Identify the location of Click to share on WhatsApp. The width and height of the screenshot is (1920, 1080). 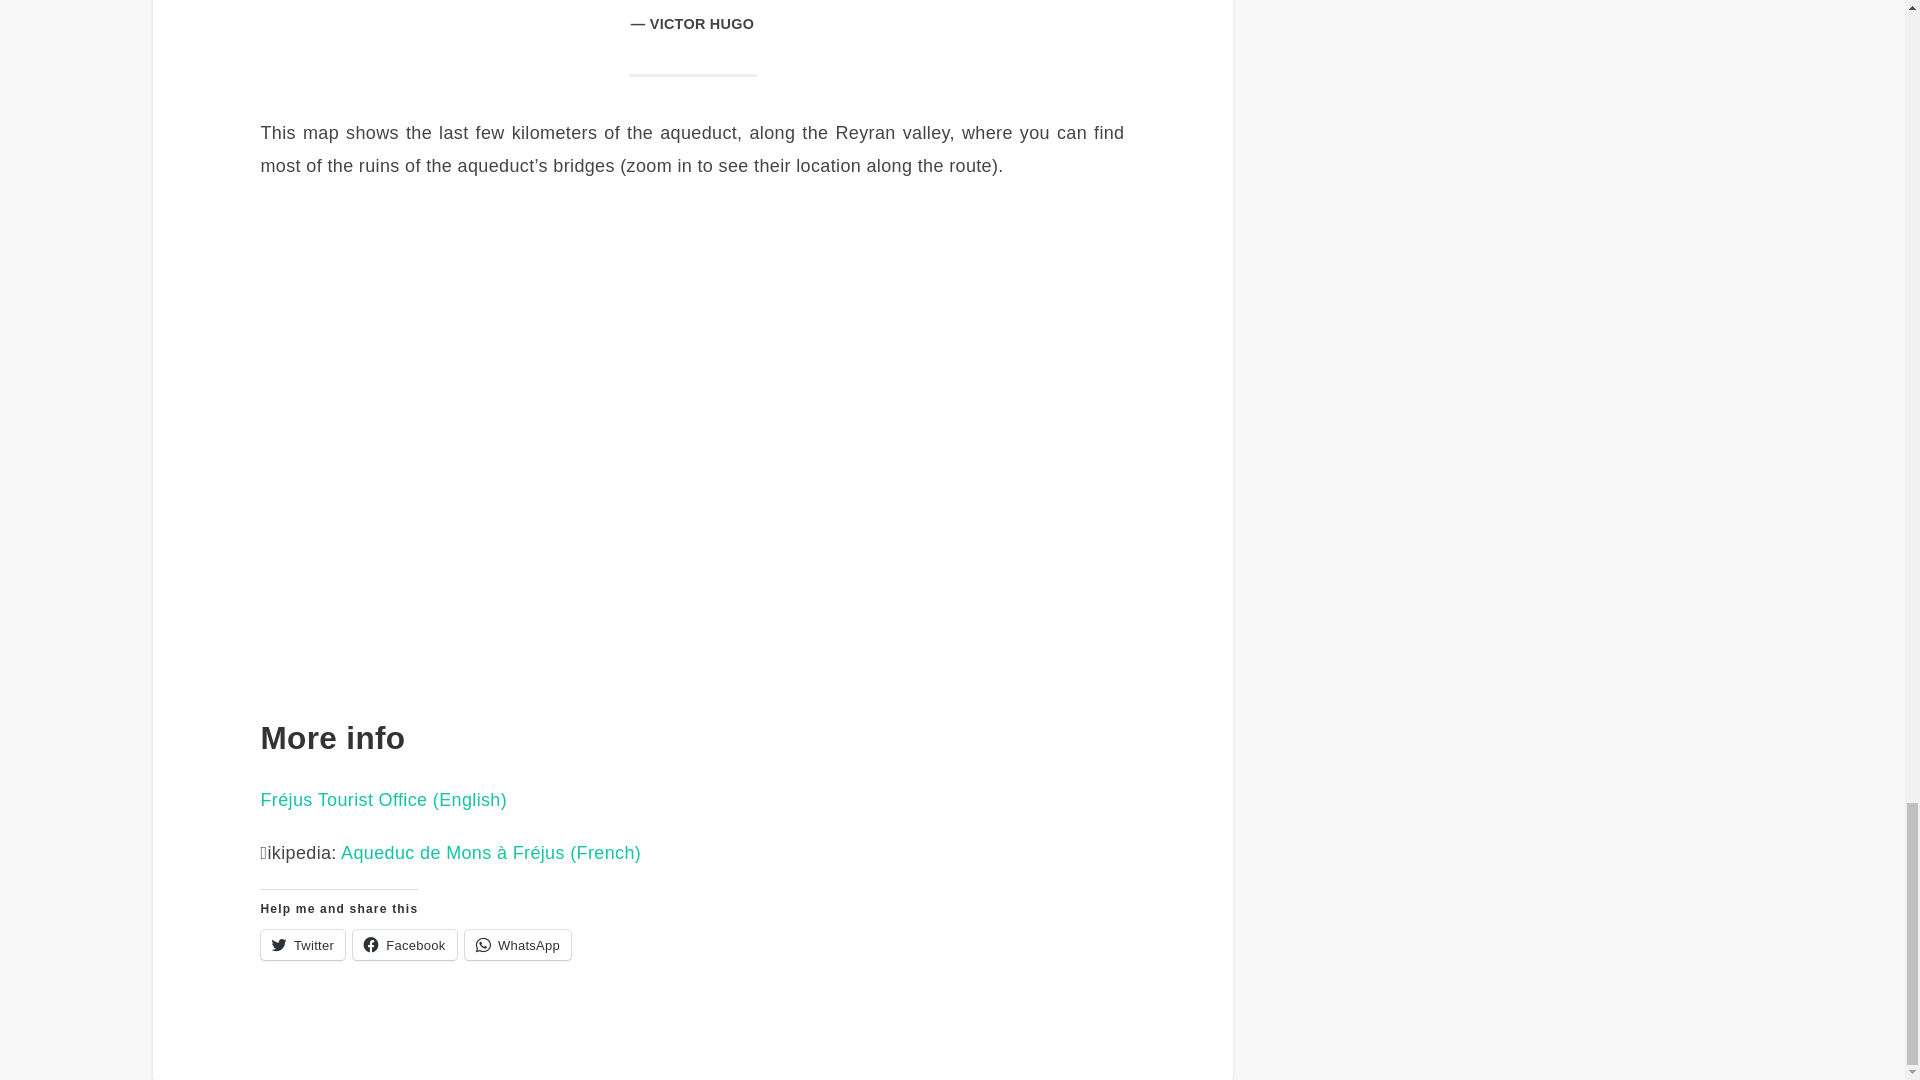
(517, 944).